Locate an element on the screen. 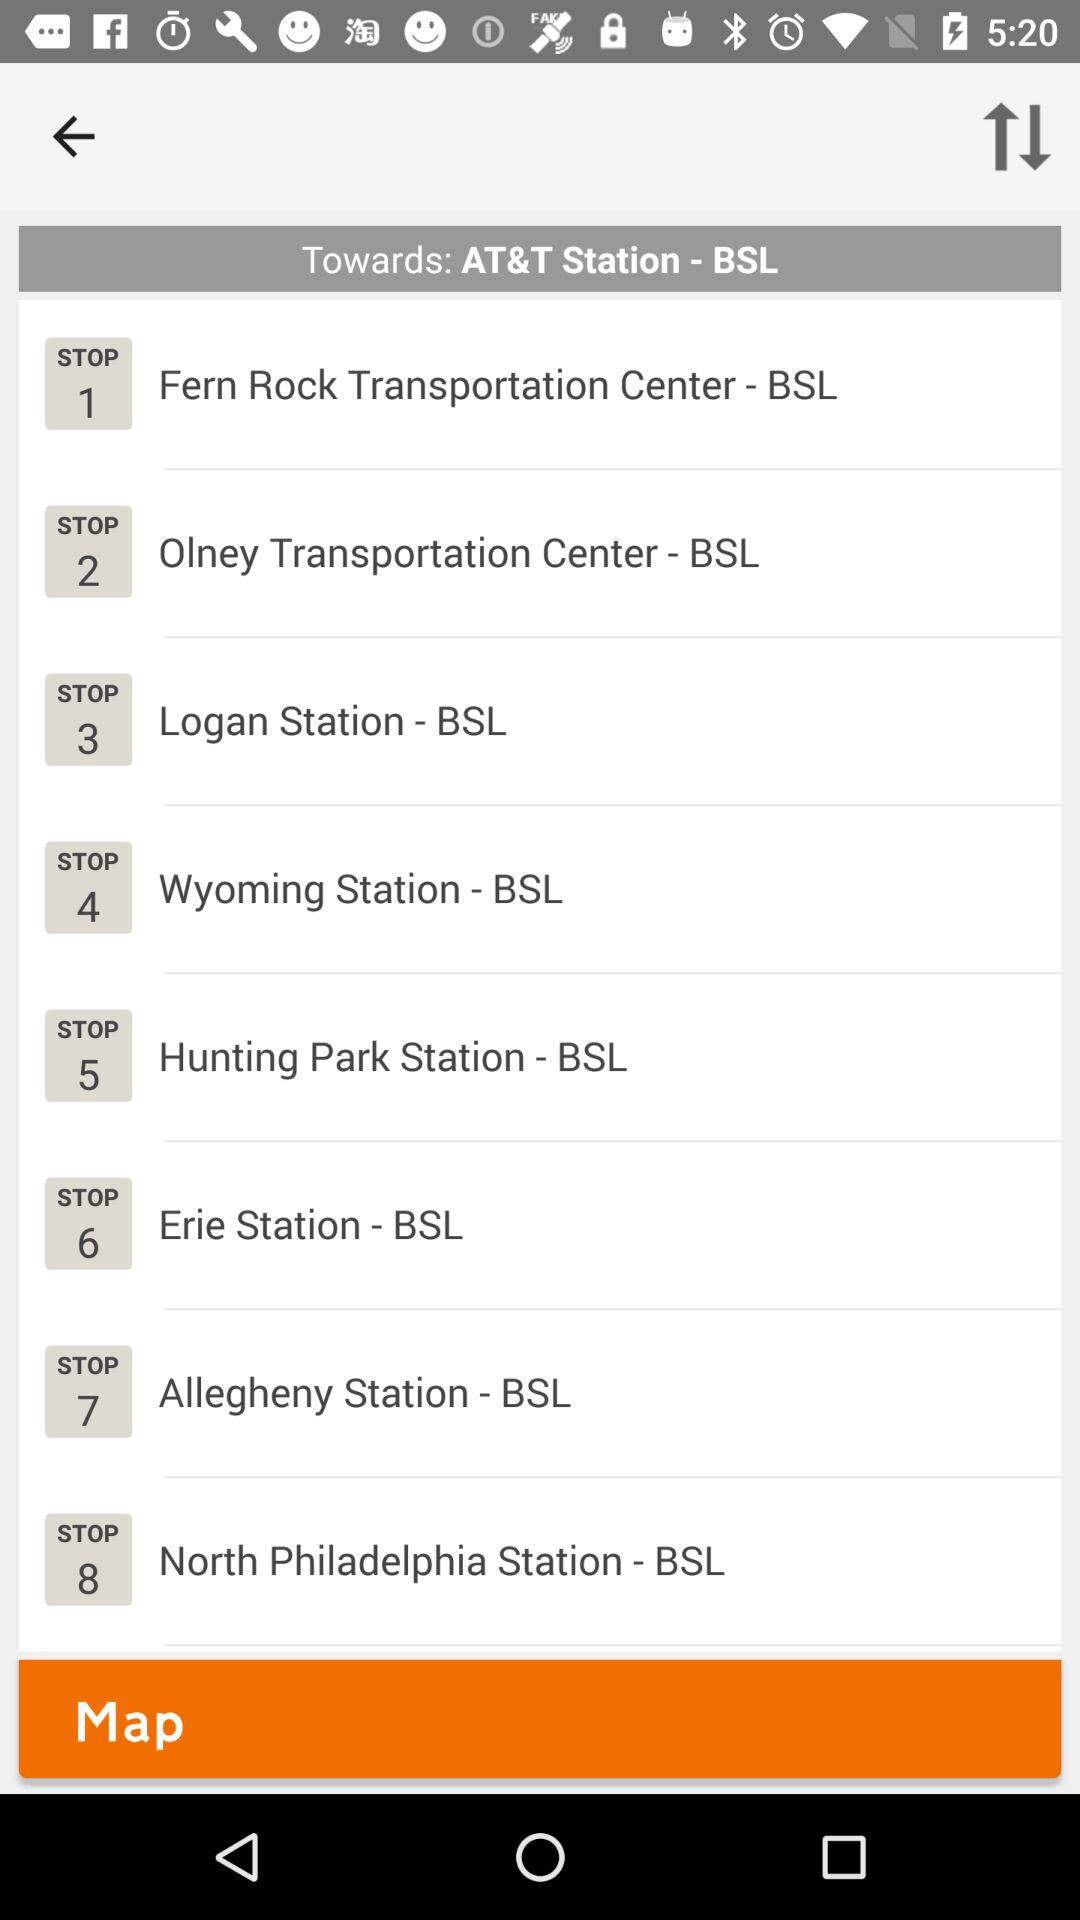 The image size is (1080, 1920). tap the 5 is located at coordinates (88, 1072).